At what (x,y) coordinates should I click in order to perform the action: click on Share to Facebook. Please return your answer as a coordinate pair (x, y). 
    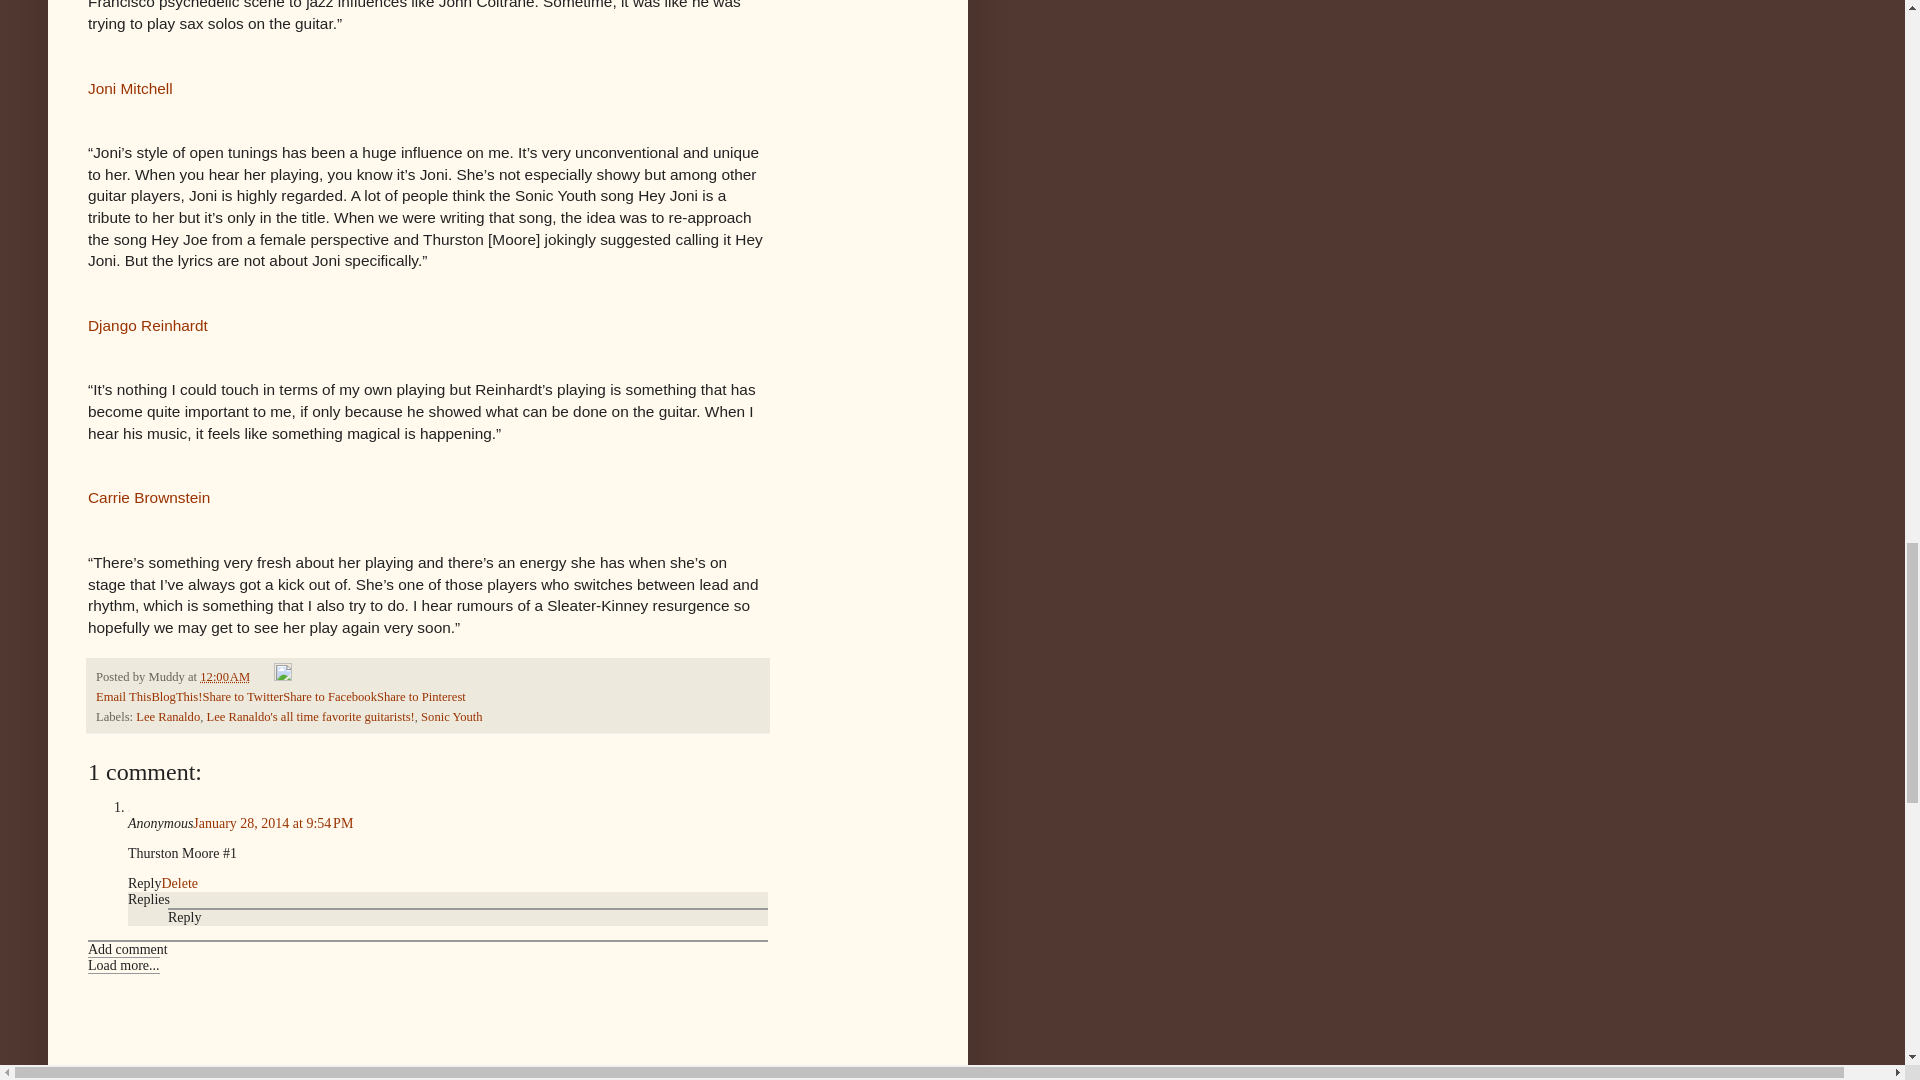
    Looking at the image, I should click on (329, 697).